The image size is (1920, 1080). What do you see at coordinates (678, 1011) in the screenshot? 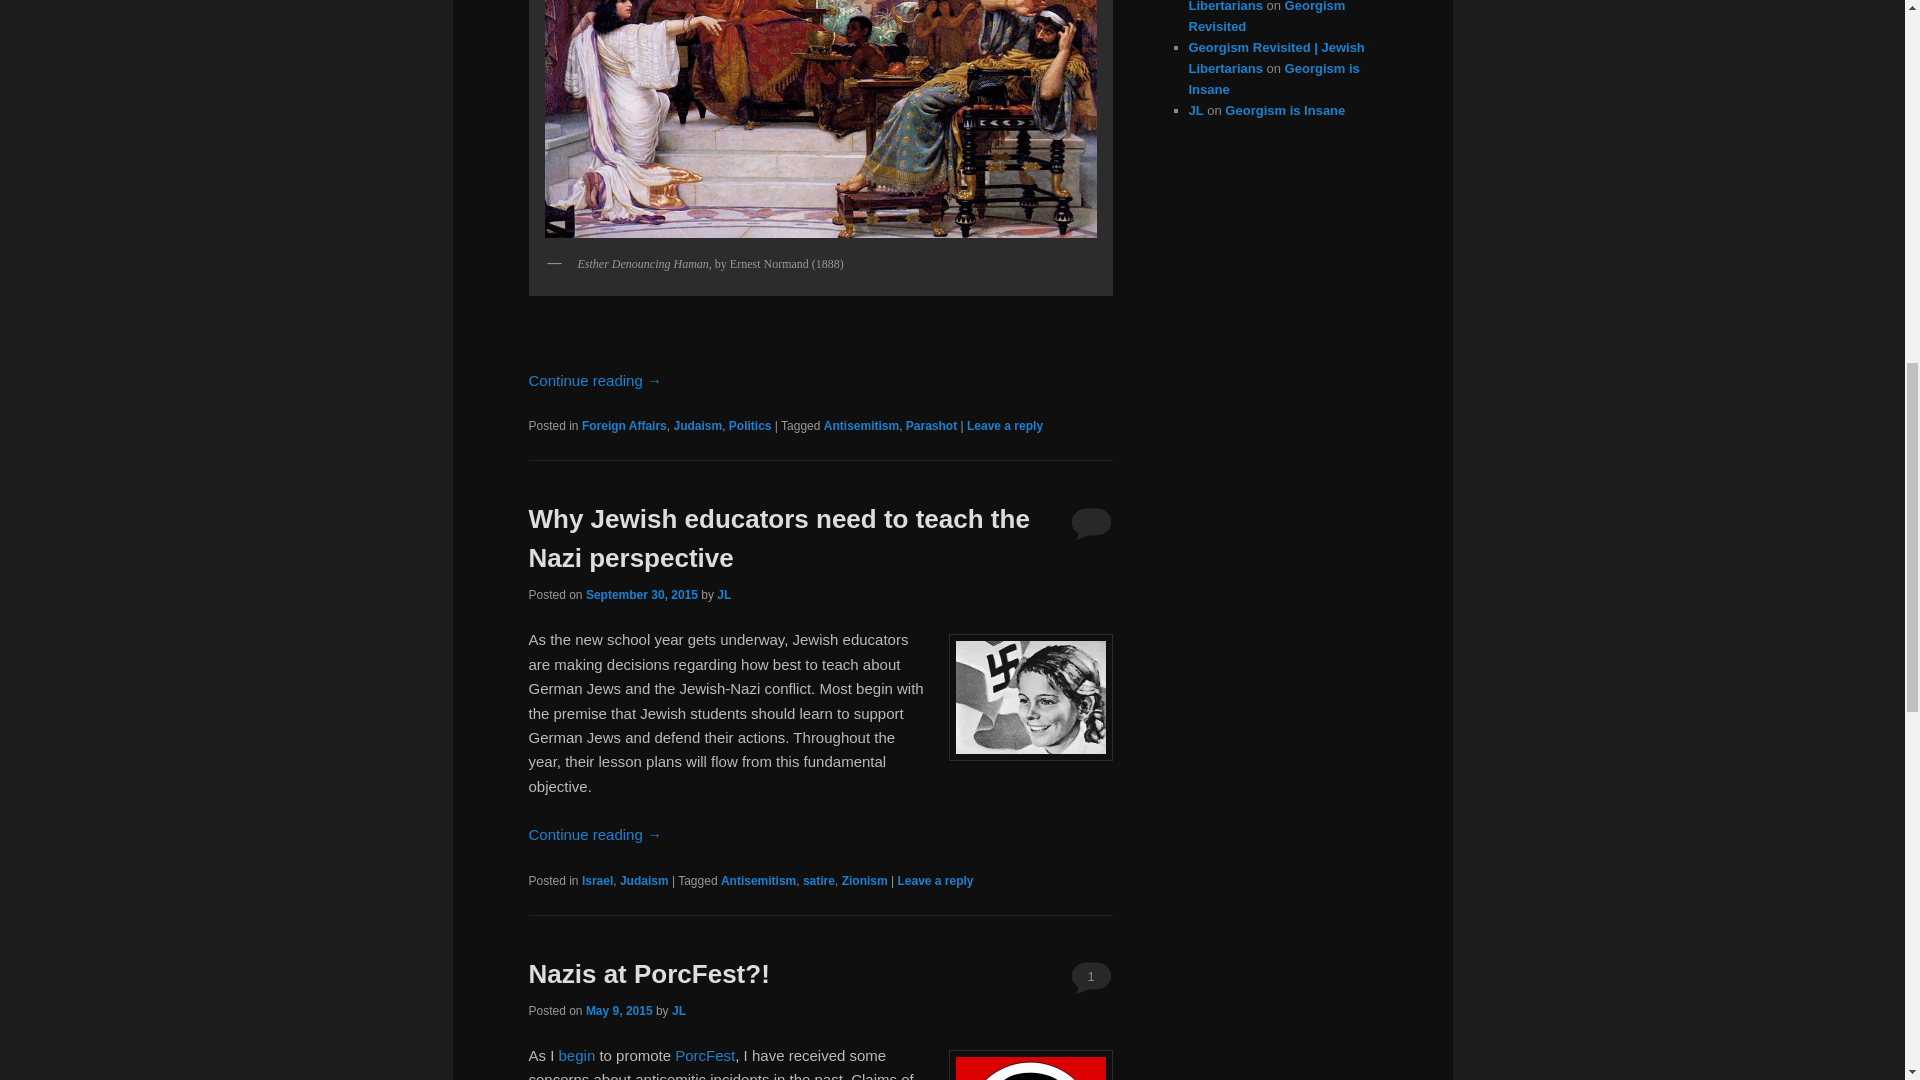
I see `JL` at bounding box center [678, 1011].